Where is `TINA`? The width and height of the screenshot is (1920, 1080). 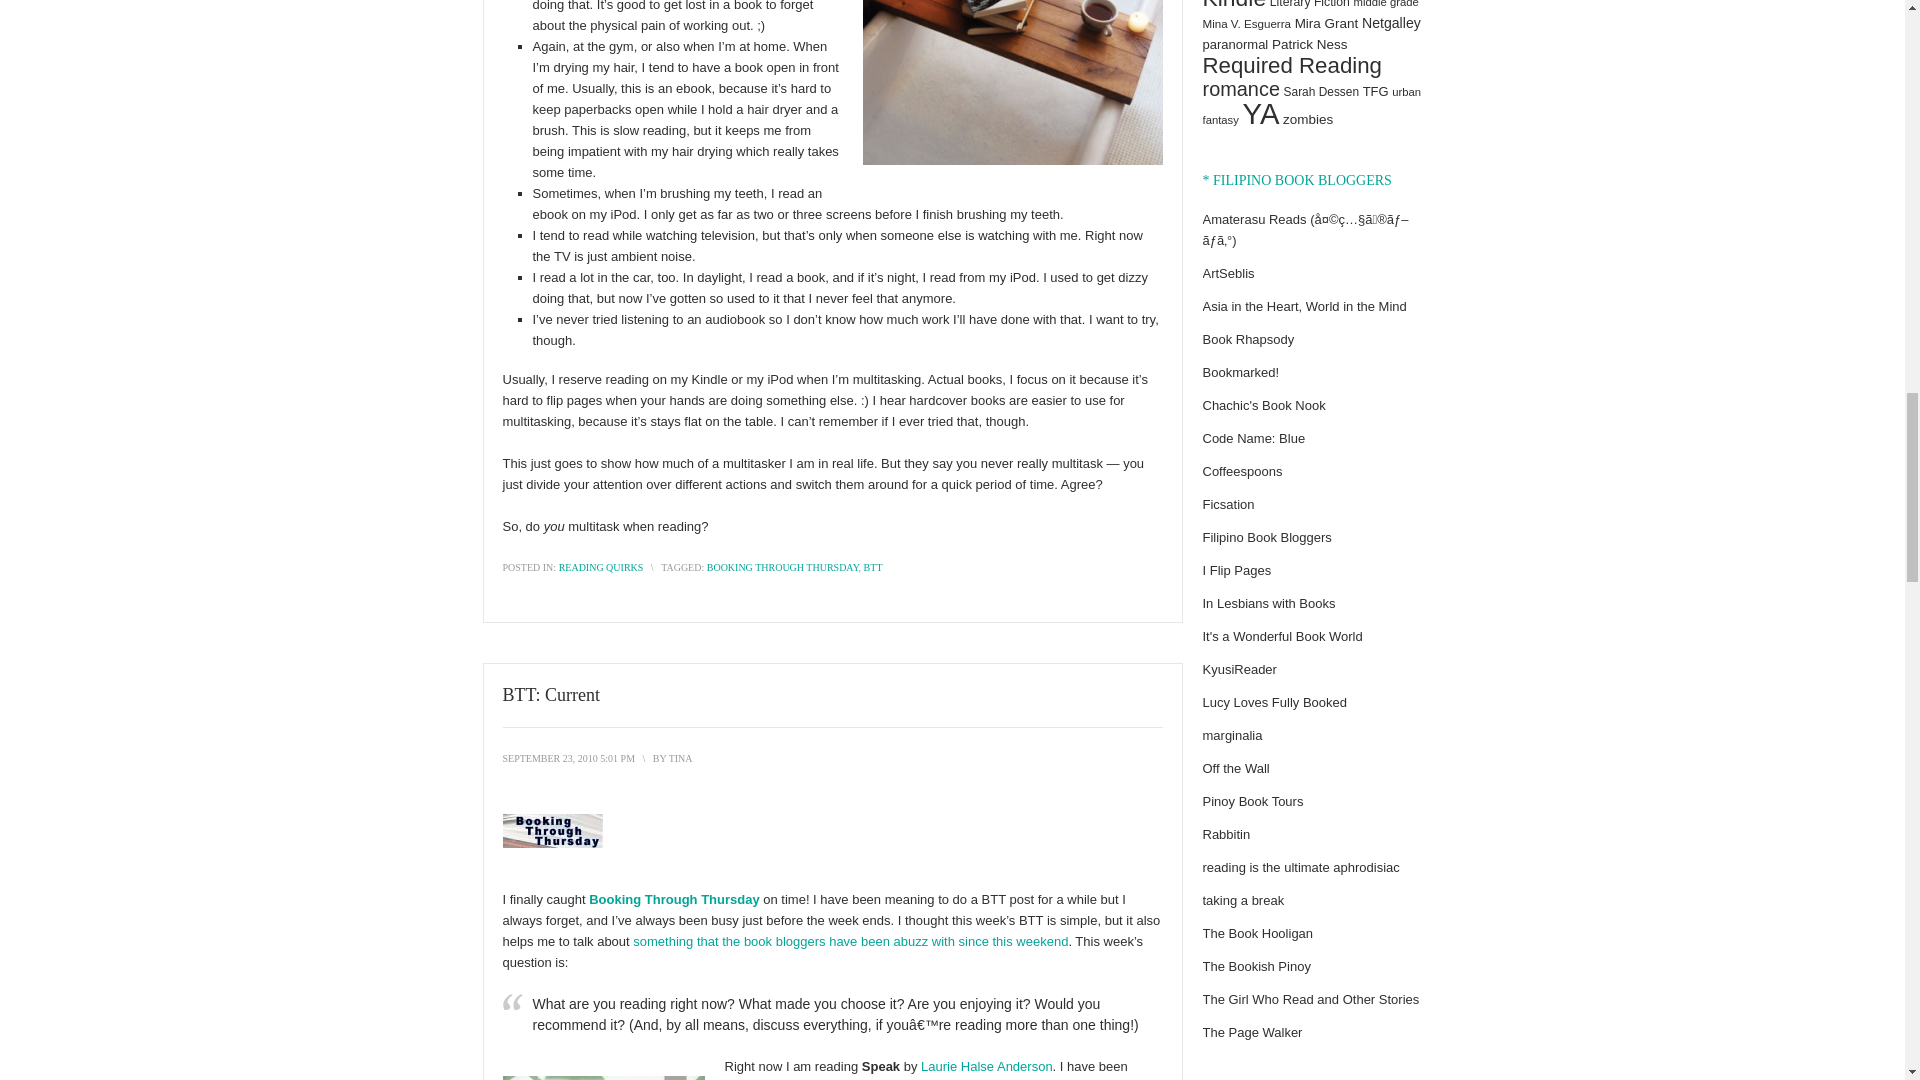 TINA is located at coordinates (680, 758).